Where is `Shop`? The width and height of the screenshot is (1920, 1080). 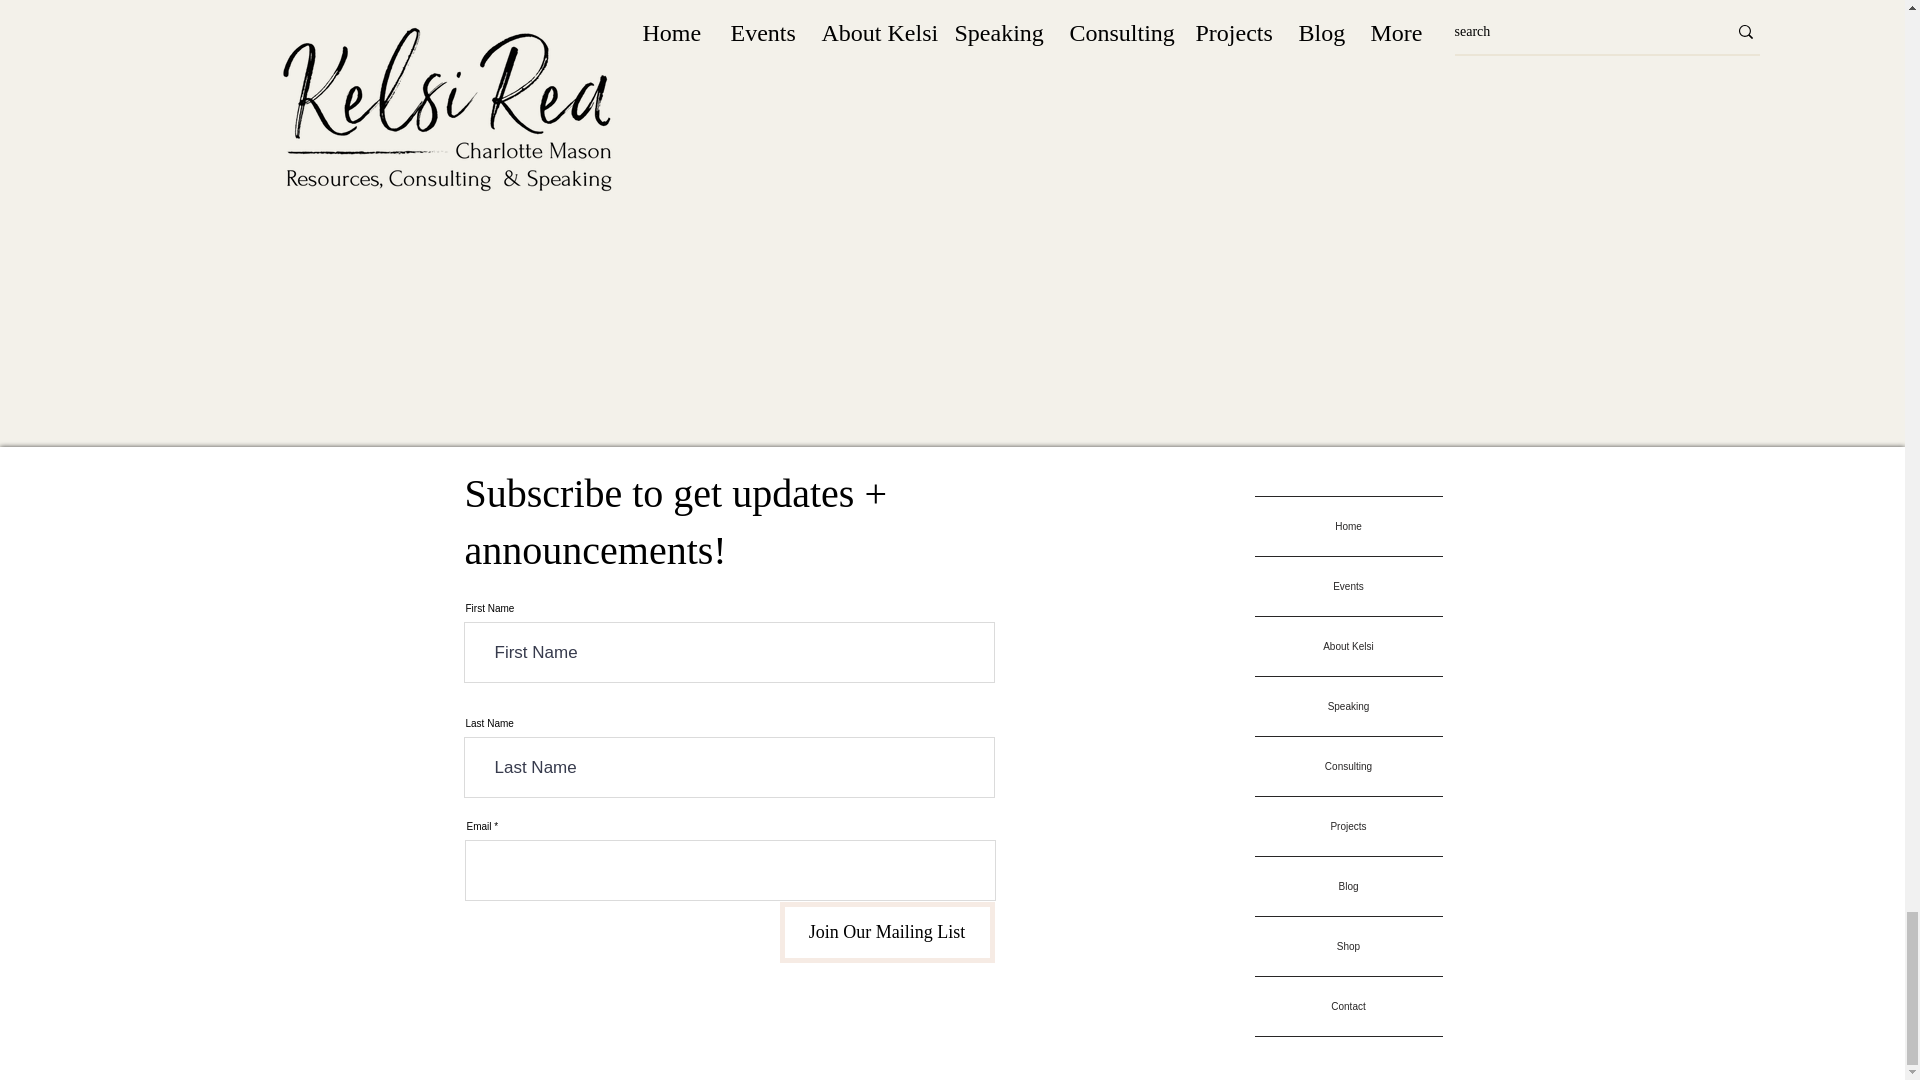 Shop is located at coordinates (1347, 946).